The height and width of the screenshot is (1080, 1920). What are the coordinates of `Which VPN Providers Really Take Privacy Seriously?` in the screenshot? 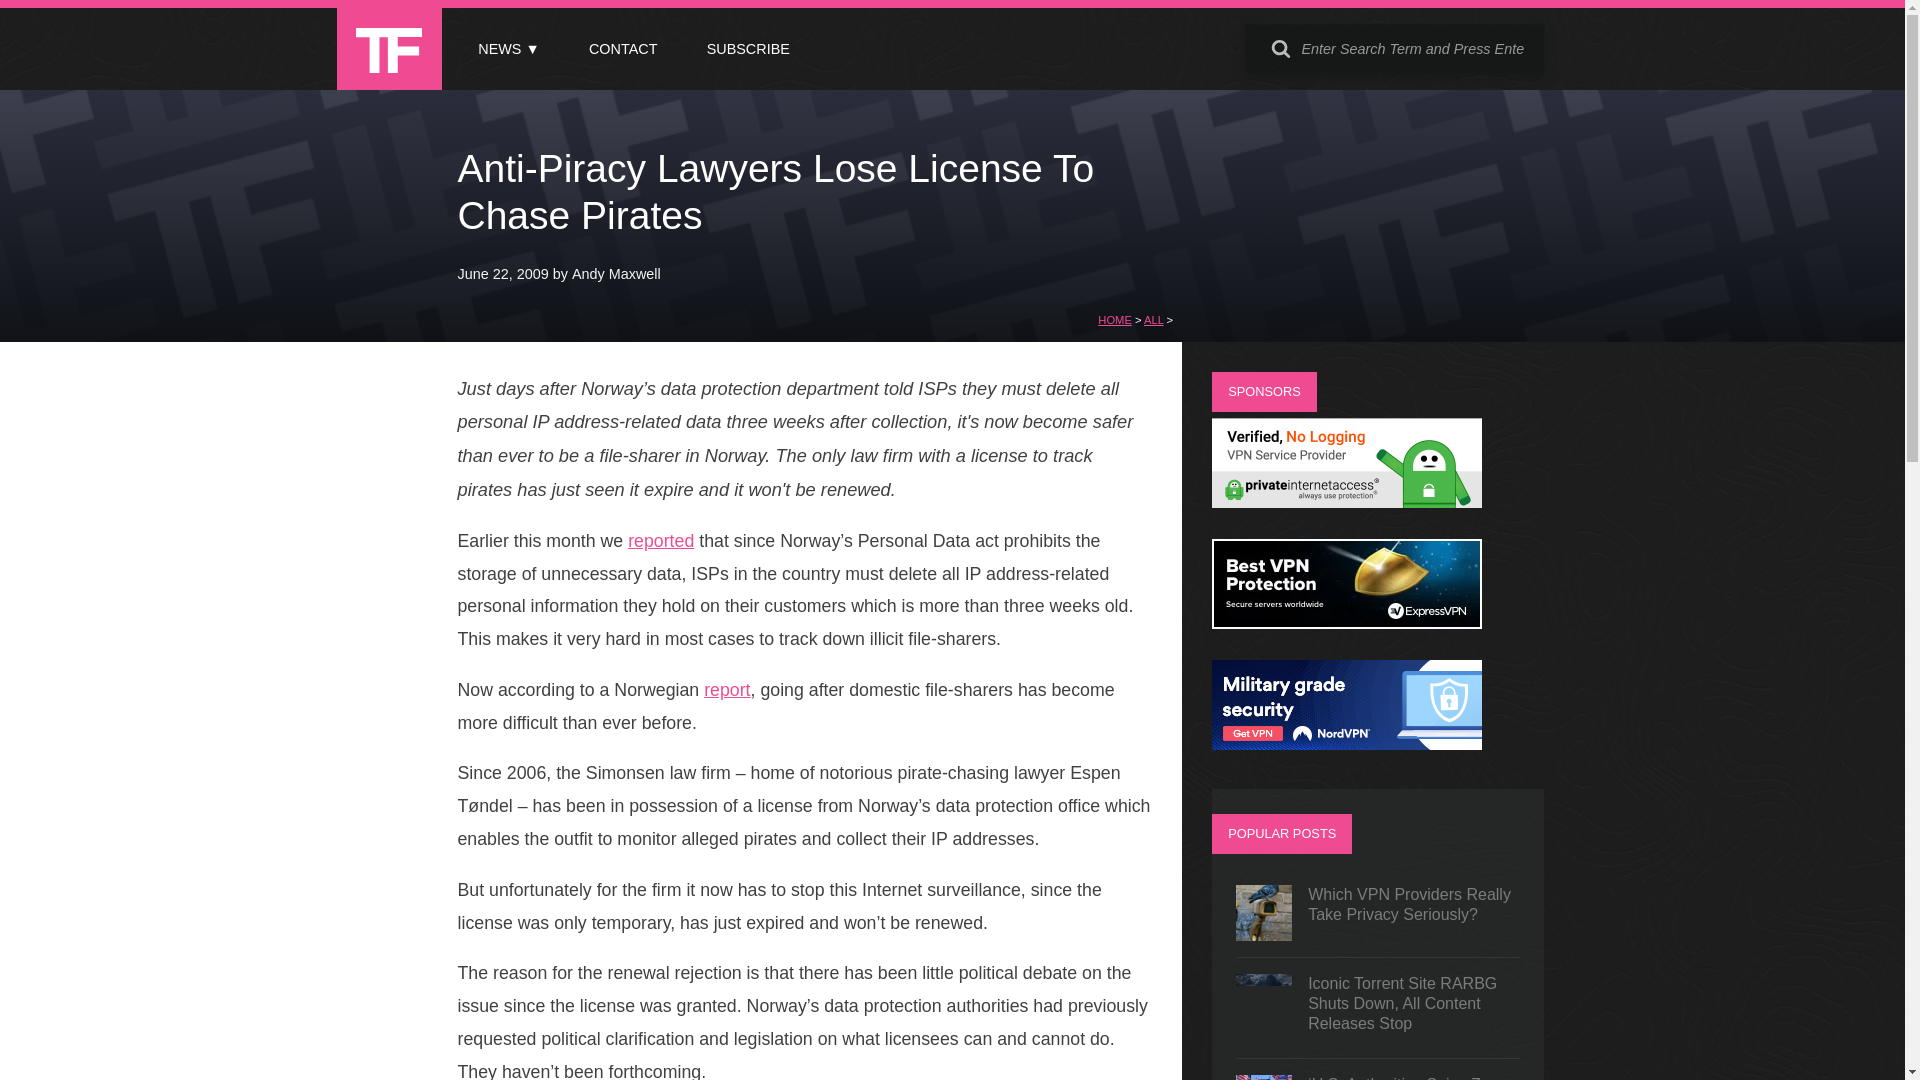 It's located at (1378, 912).